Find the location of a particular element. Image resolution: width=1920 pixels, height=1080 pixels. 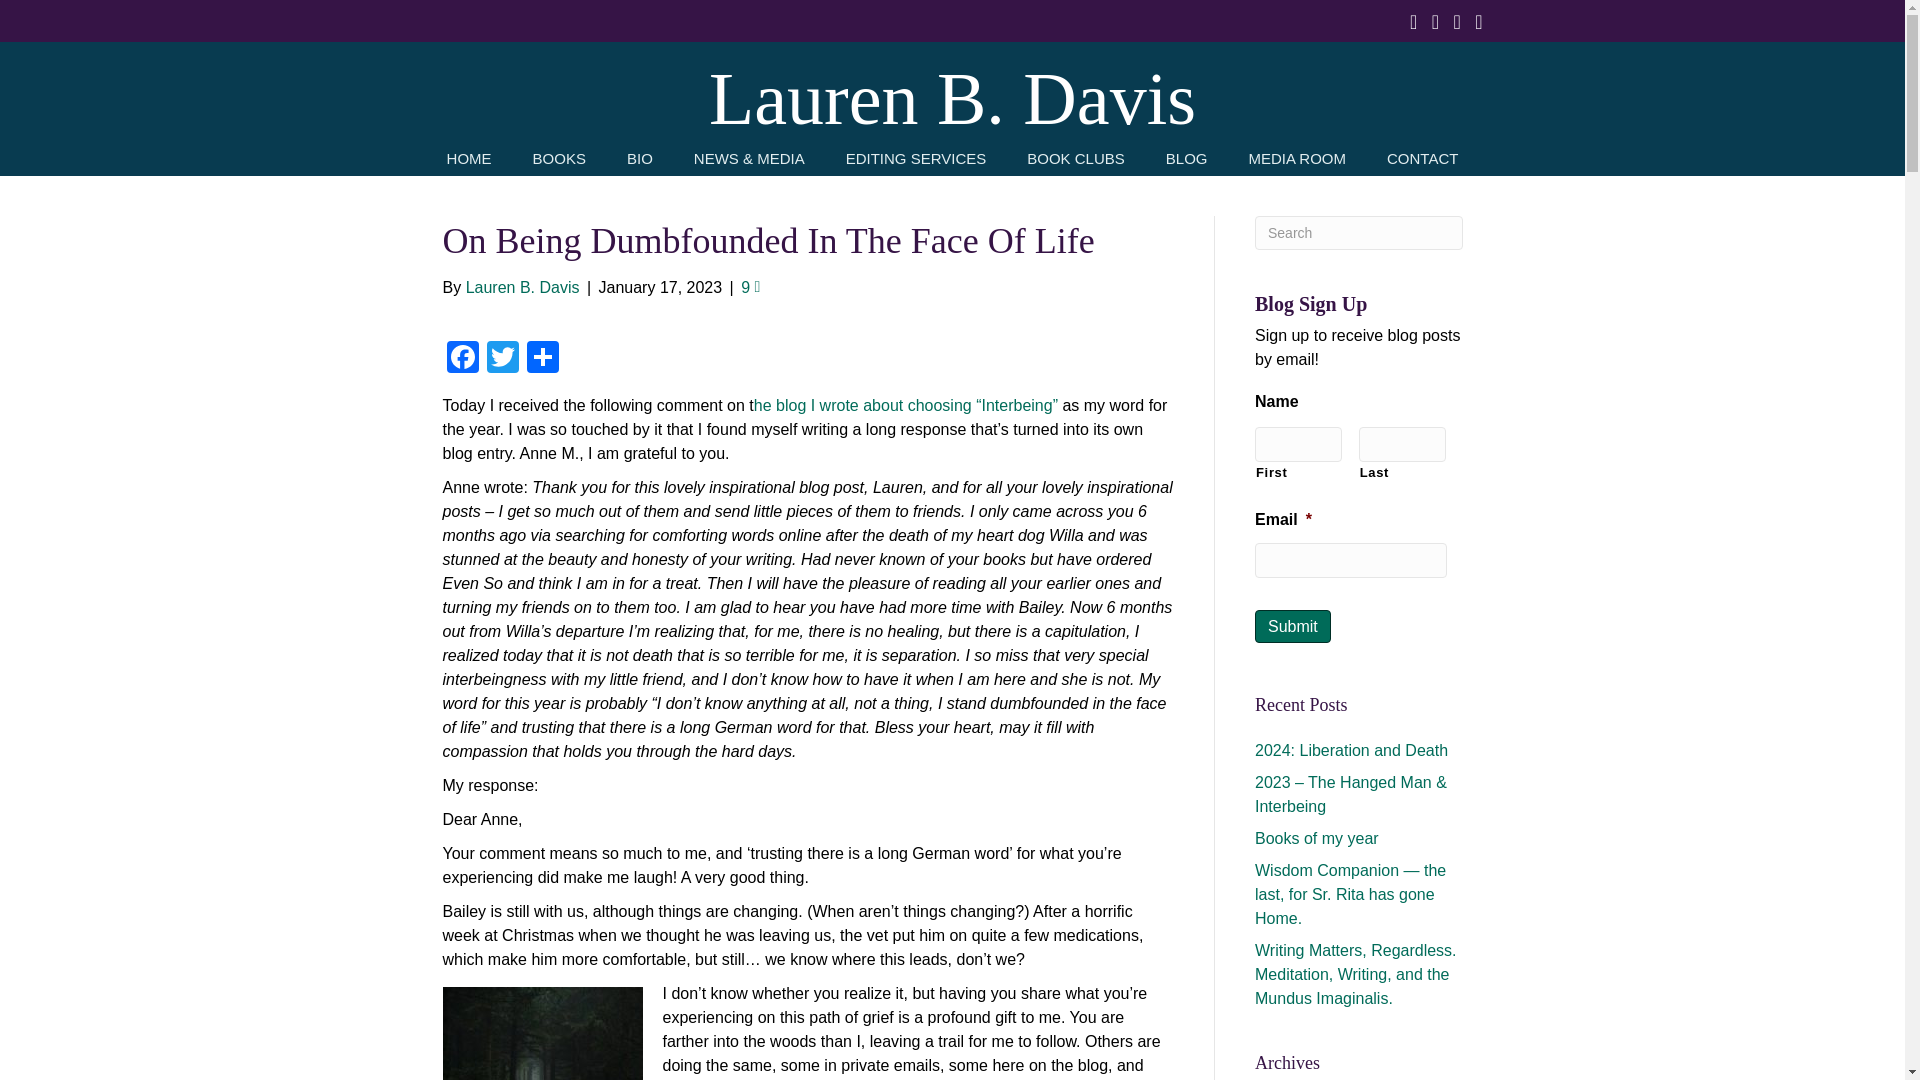

BIO is located at coordinates (640, 156).